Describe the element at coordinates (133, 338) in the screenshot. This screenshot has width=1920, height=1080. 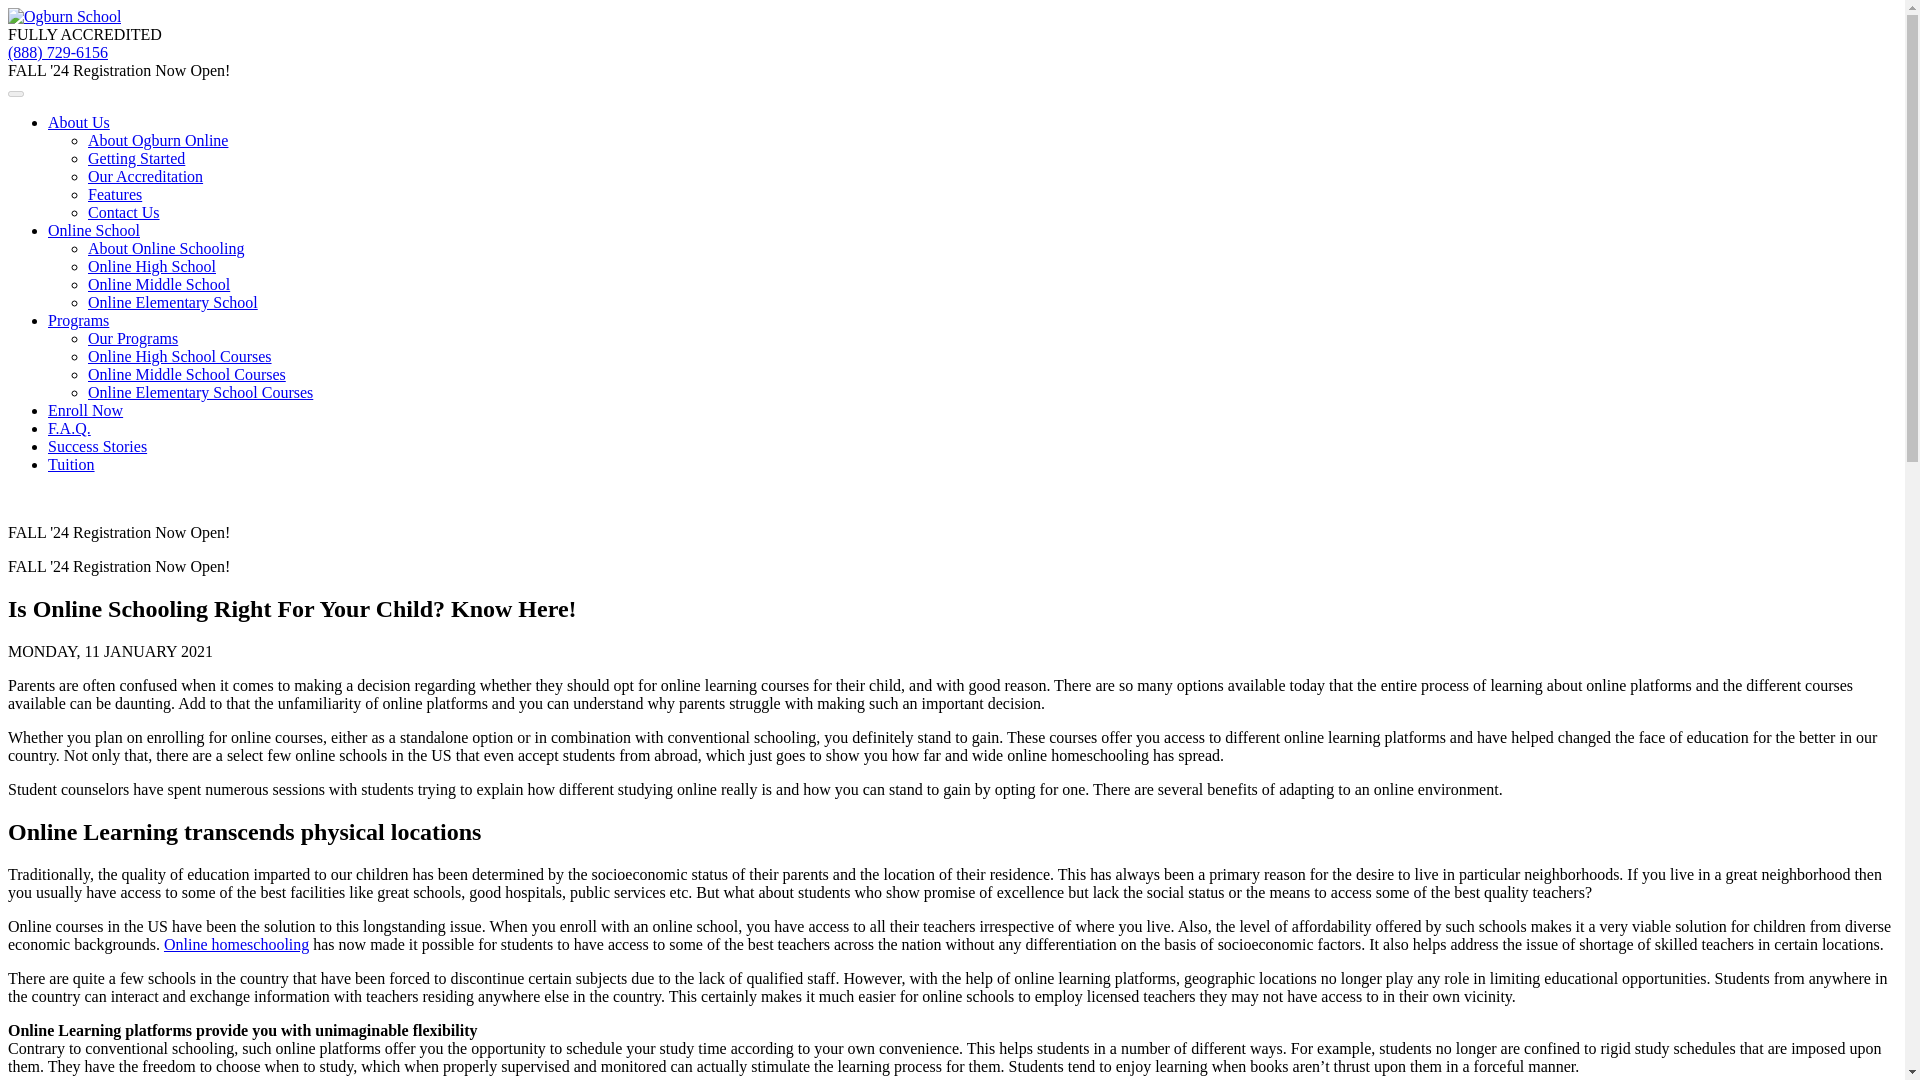
I see `Our Programs` at that location.